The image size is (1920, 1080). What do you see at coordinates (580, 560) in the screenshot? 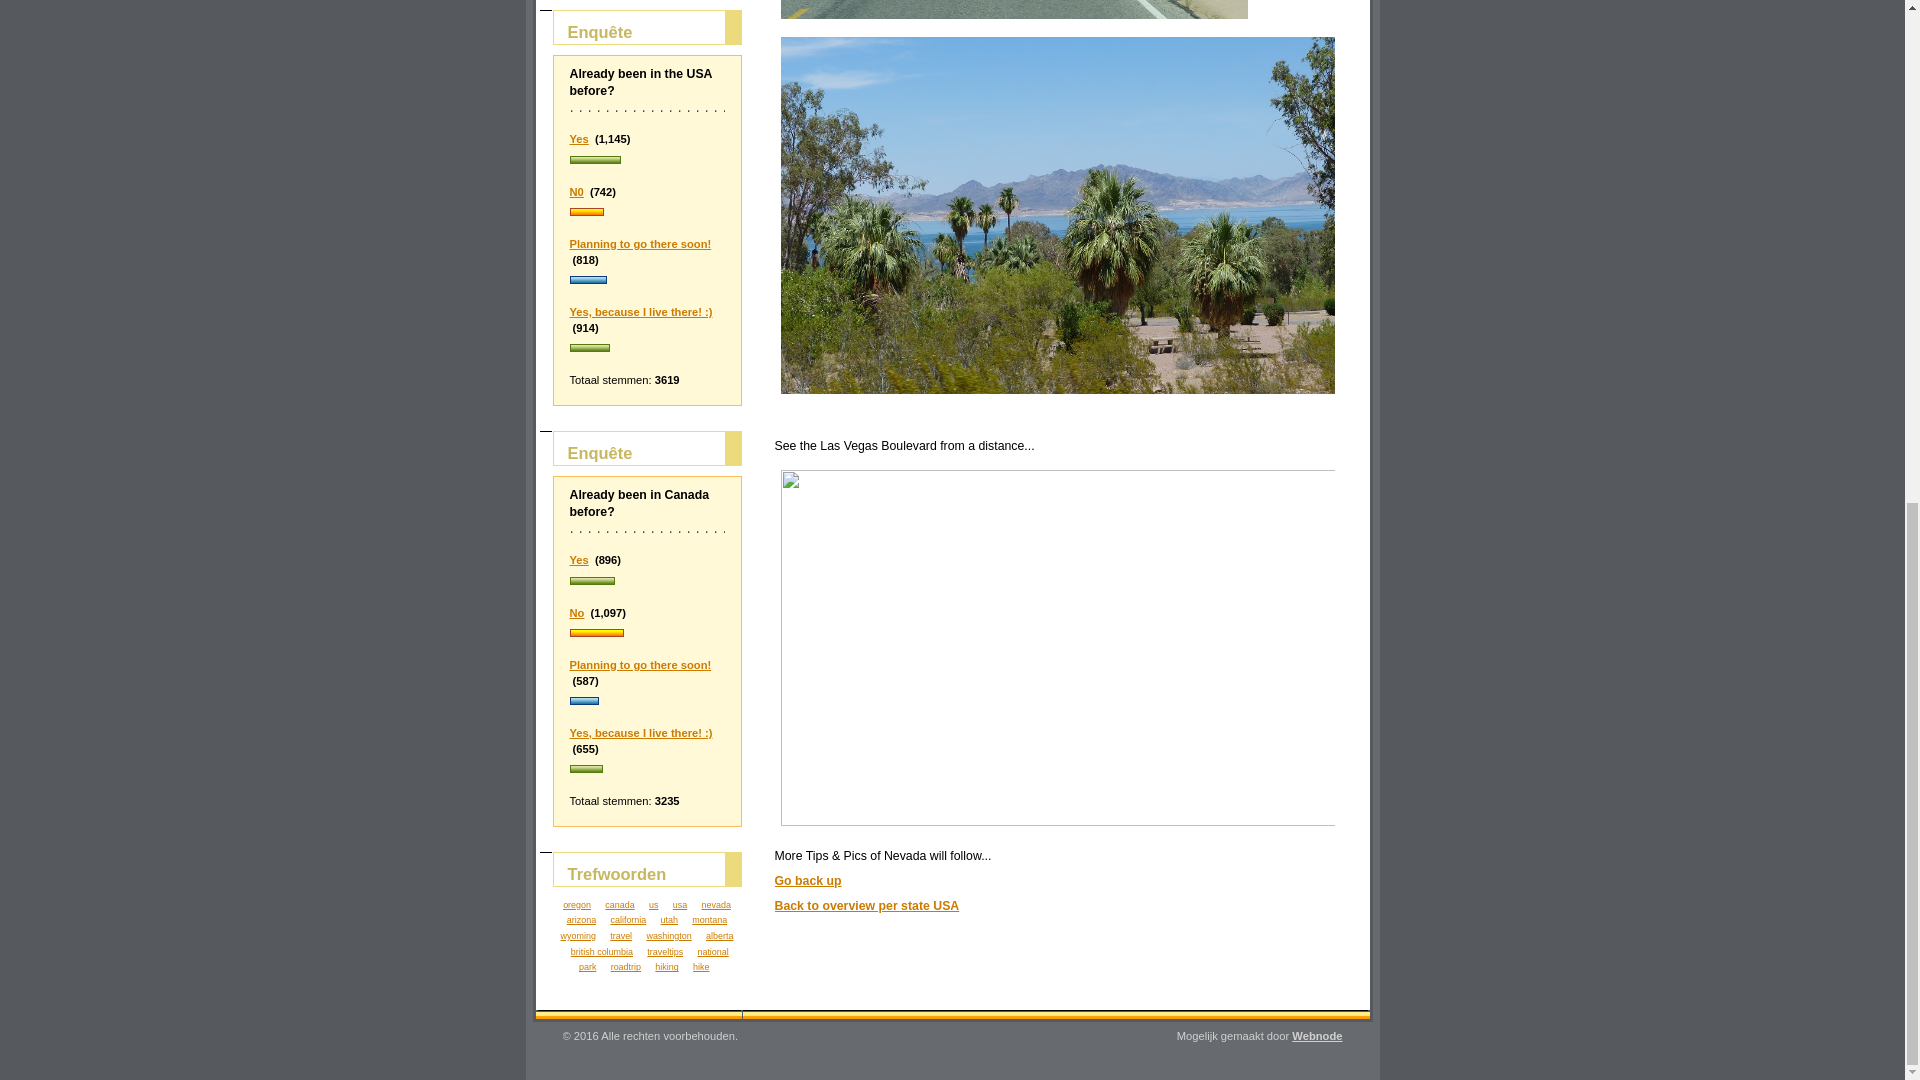
I see `Stem op deze` at bounding box center [580, 560].